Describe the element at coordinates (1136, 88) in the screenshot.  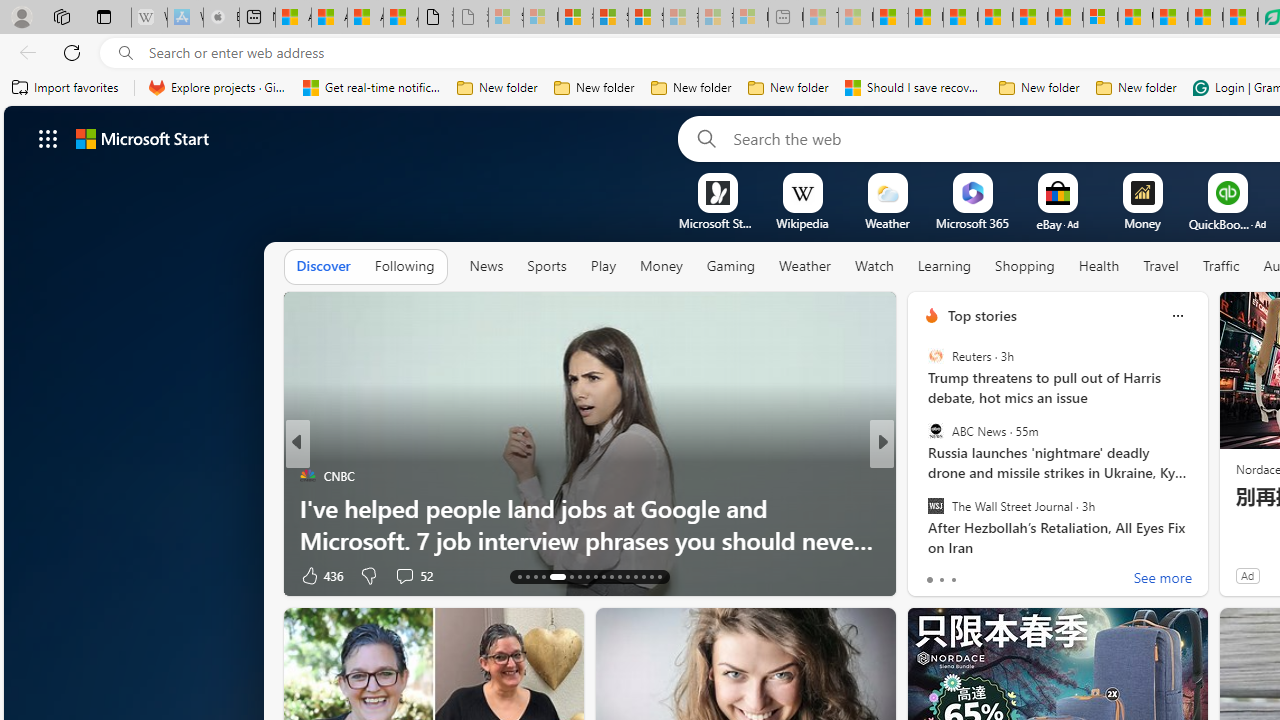
I see `New folder` at that location.